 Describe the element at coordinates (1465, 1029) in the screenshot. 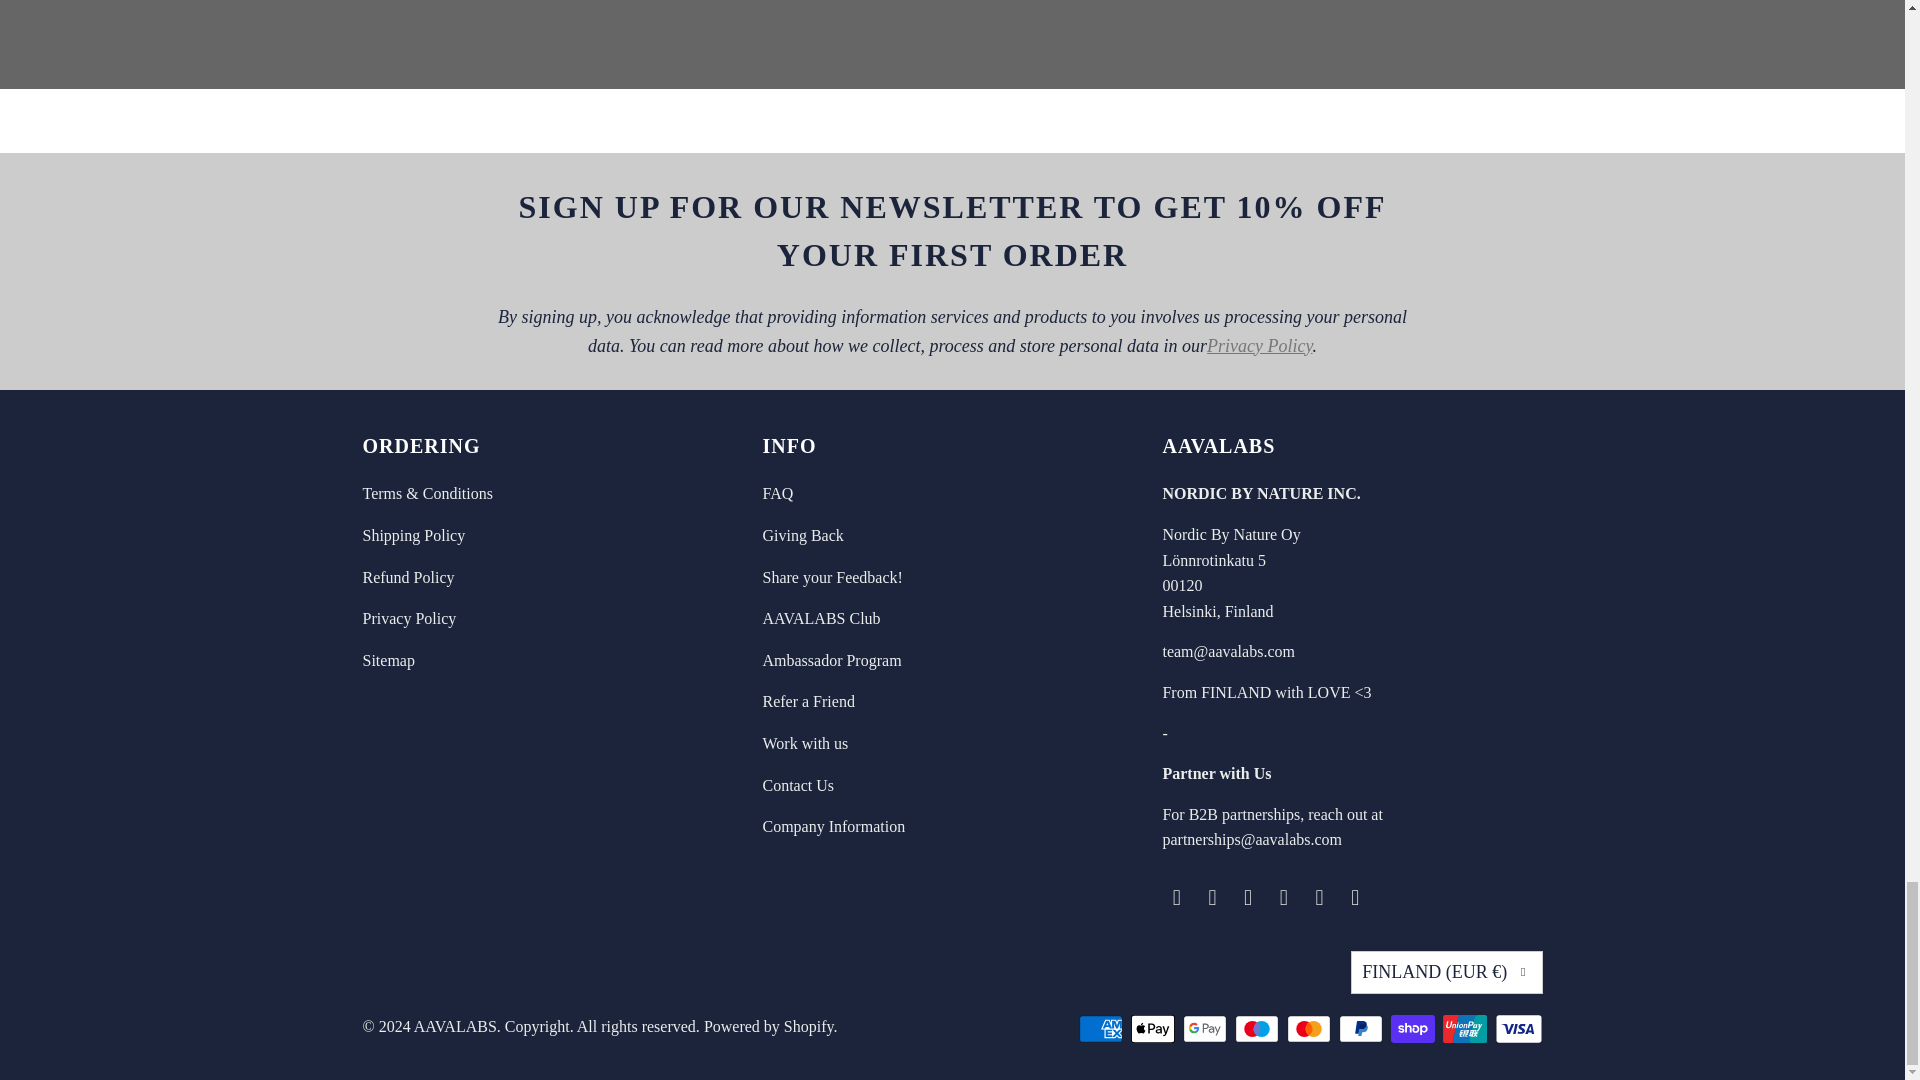

I see `Union Pay` at that location.